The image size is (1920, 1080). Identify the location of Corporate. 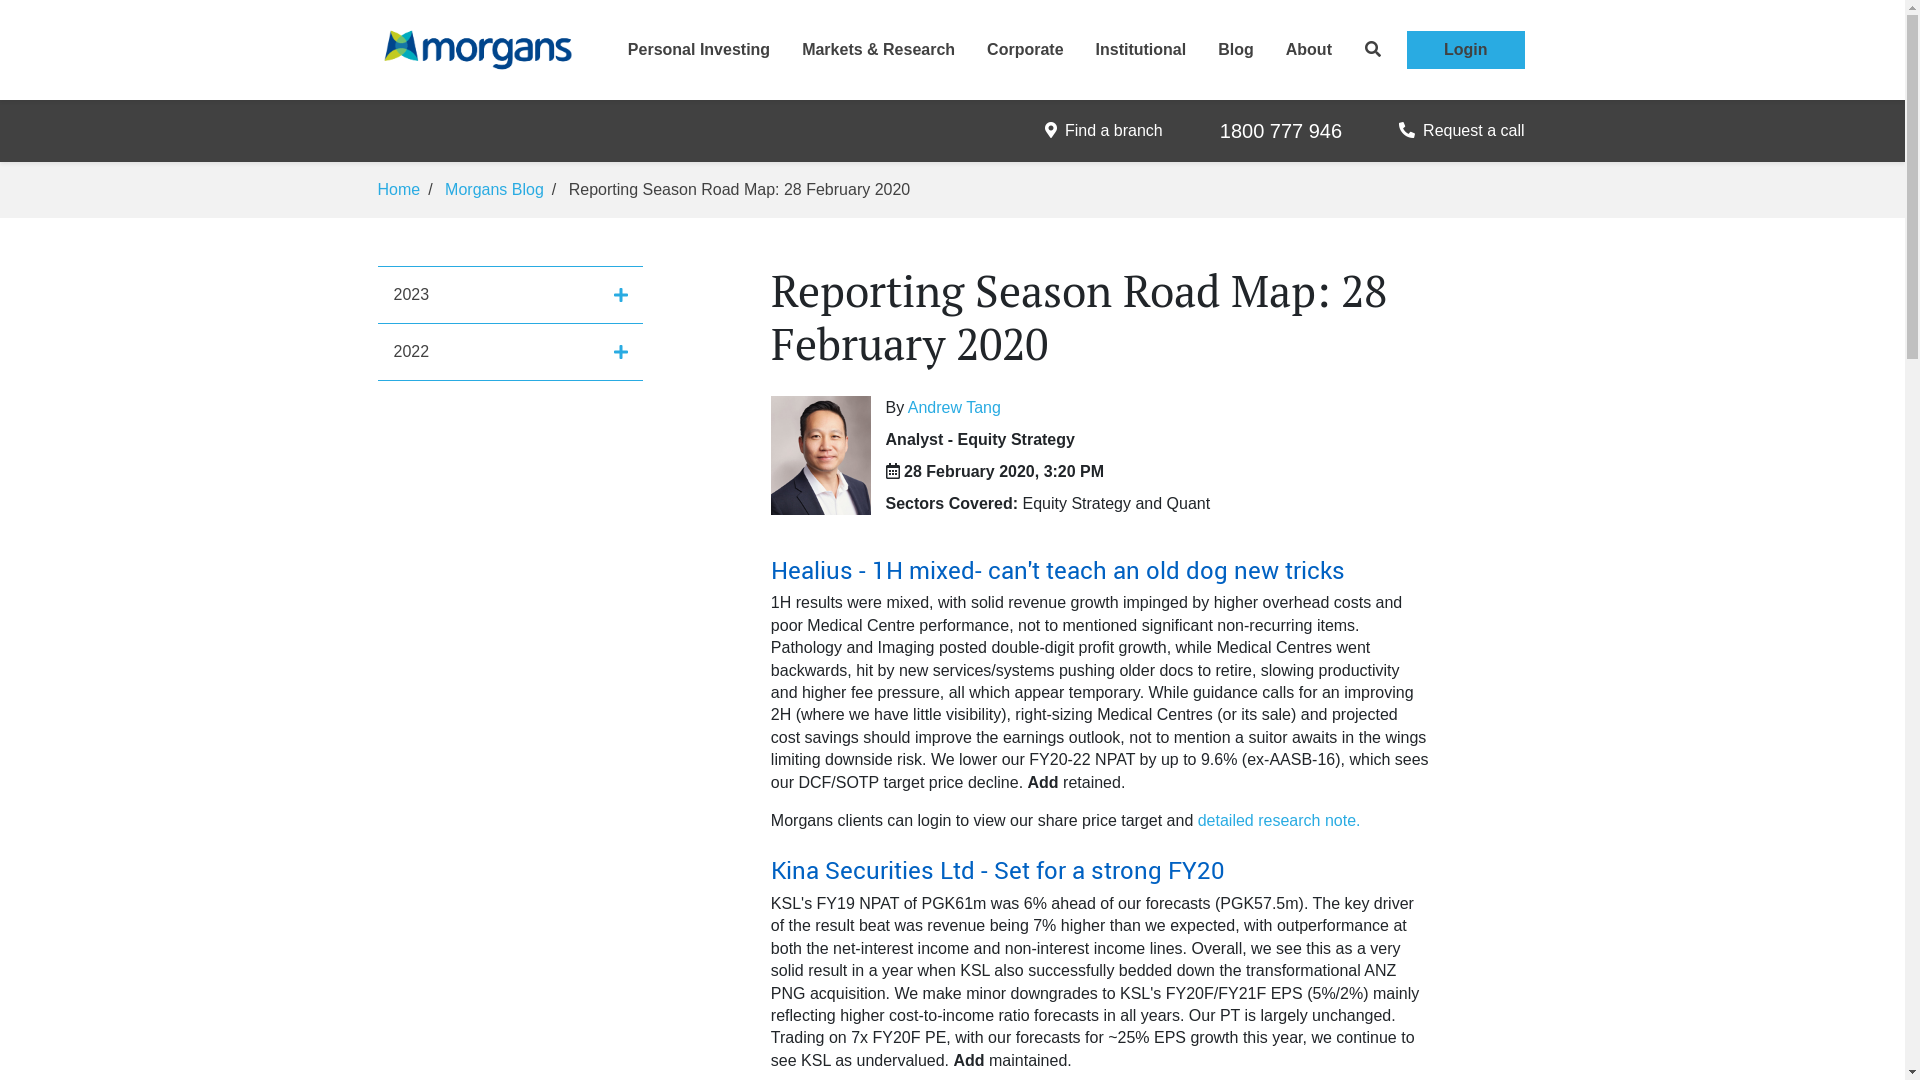
(1025, 50).